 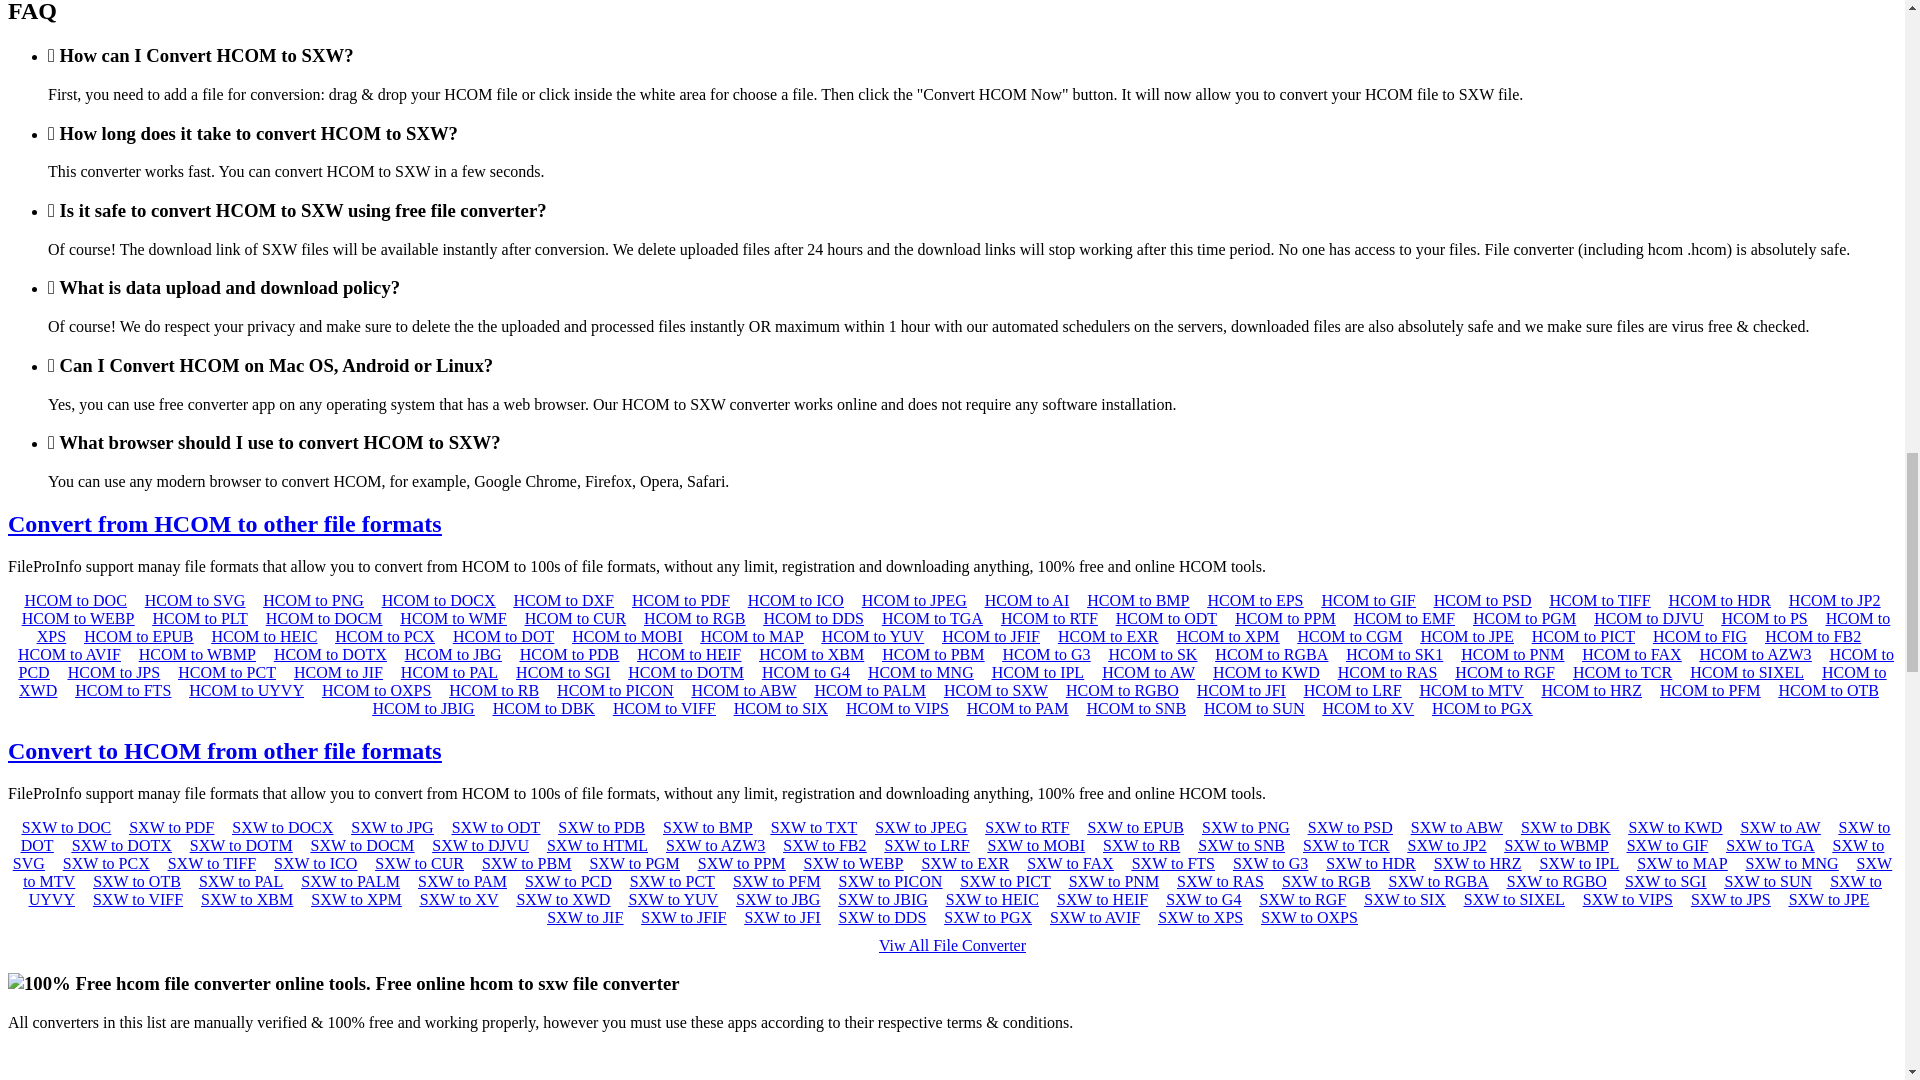 What do you see at coordinates (680, 600) in the screenshot?
I see `HCOM to PDF` at bounding box center [680, 600].